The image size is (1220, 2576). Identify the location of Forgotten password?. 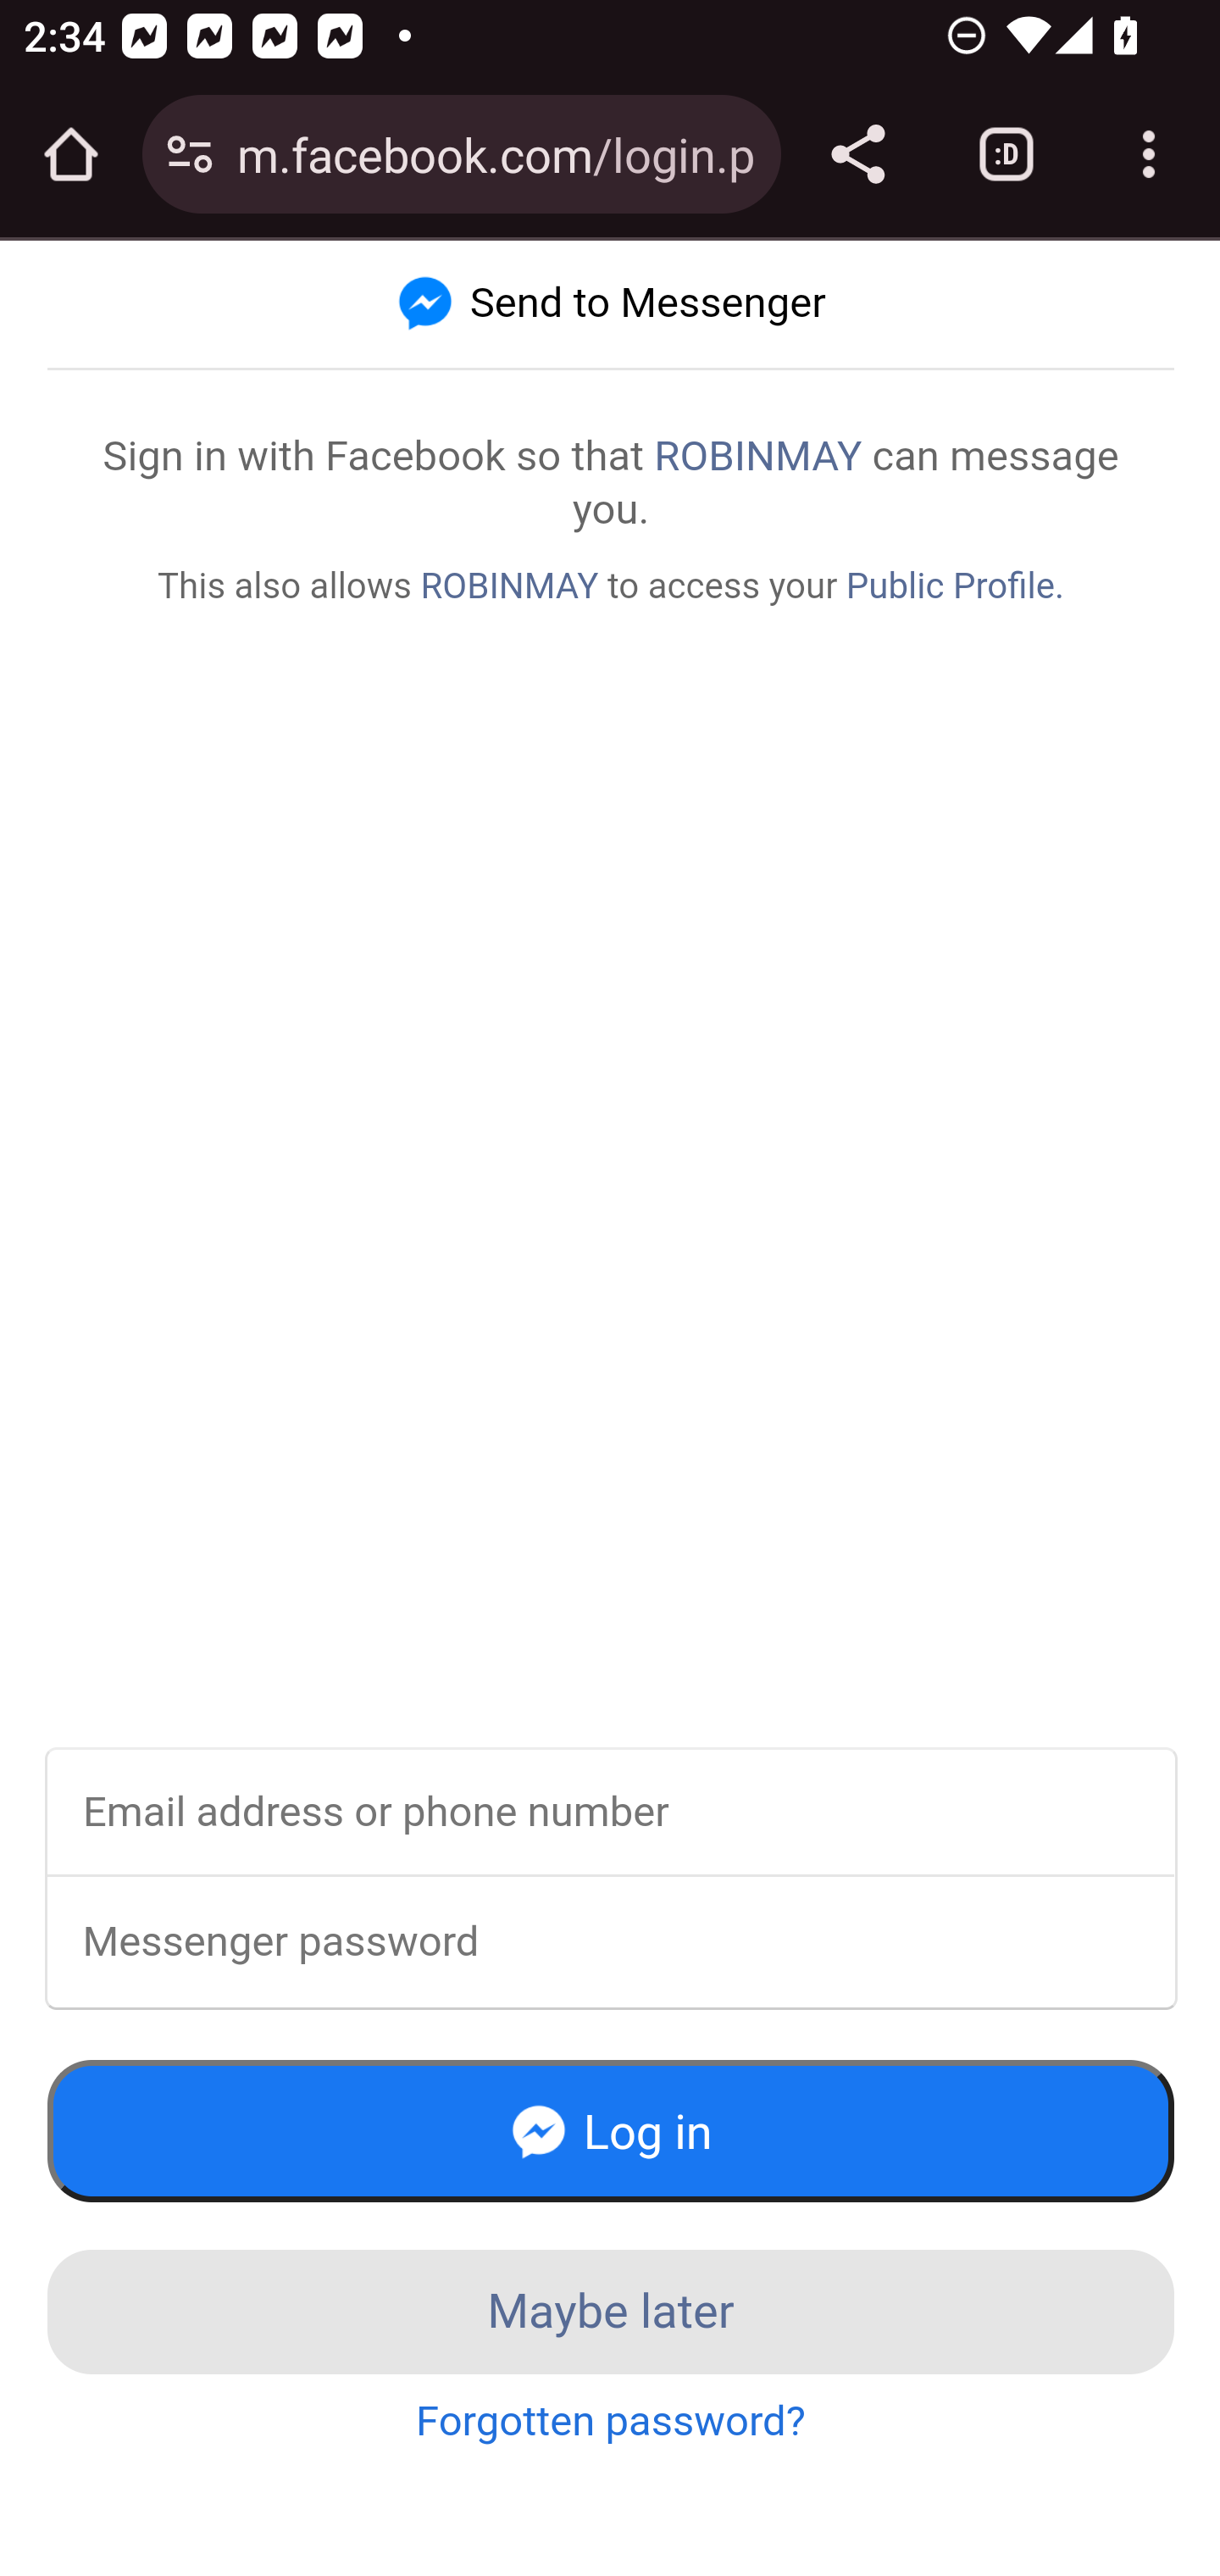
(612, 2422).